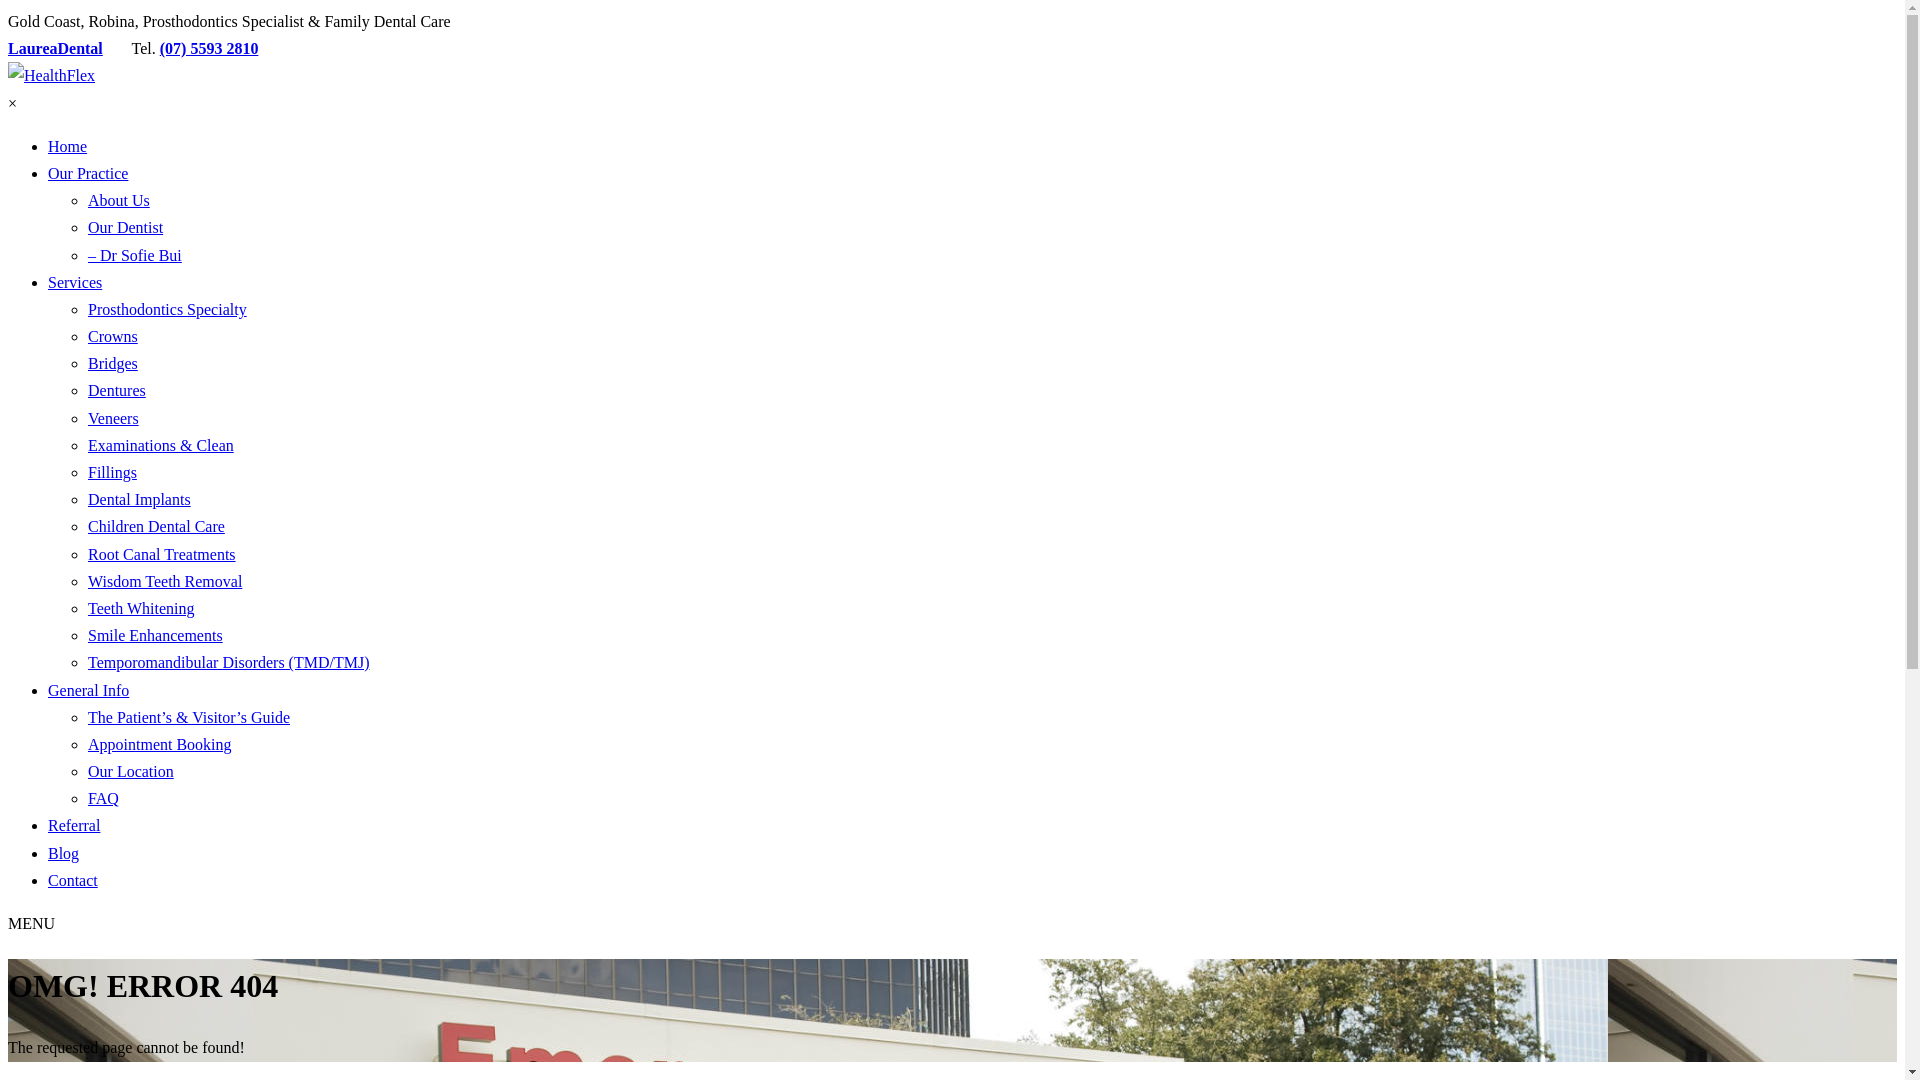 This screenshot has width=1920, height=1080. What do you see at coordinates (88, 174) in the screenshot?
I see `Our Practice` at bounding box center [88, 174].